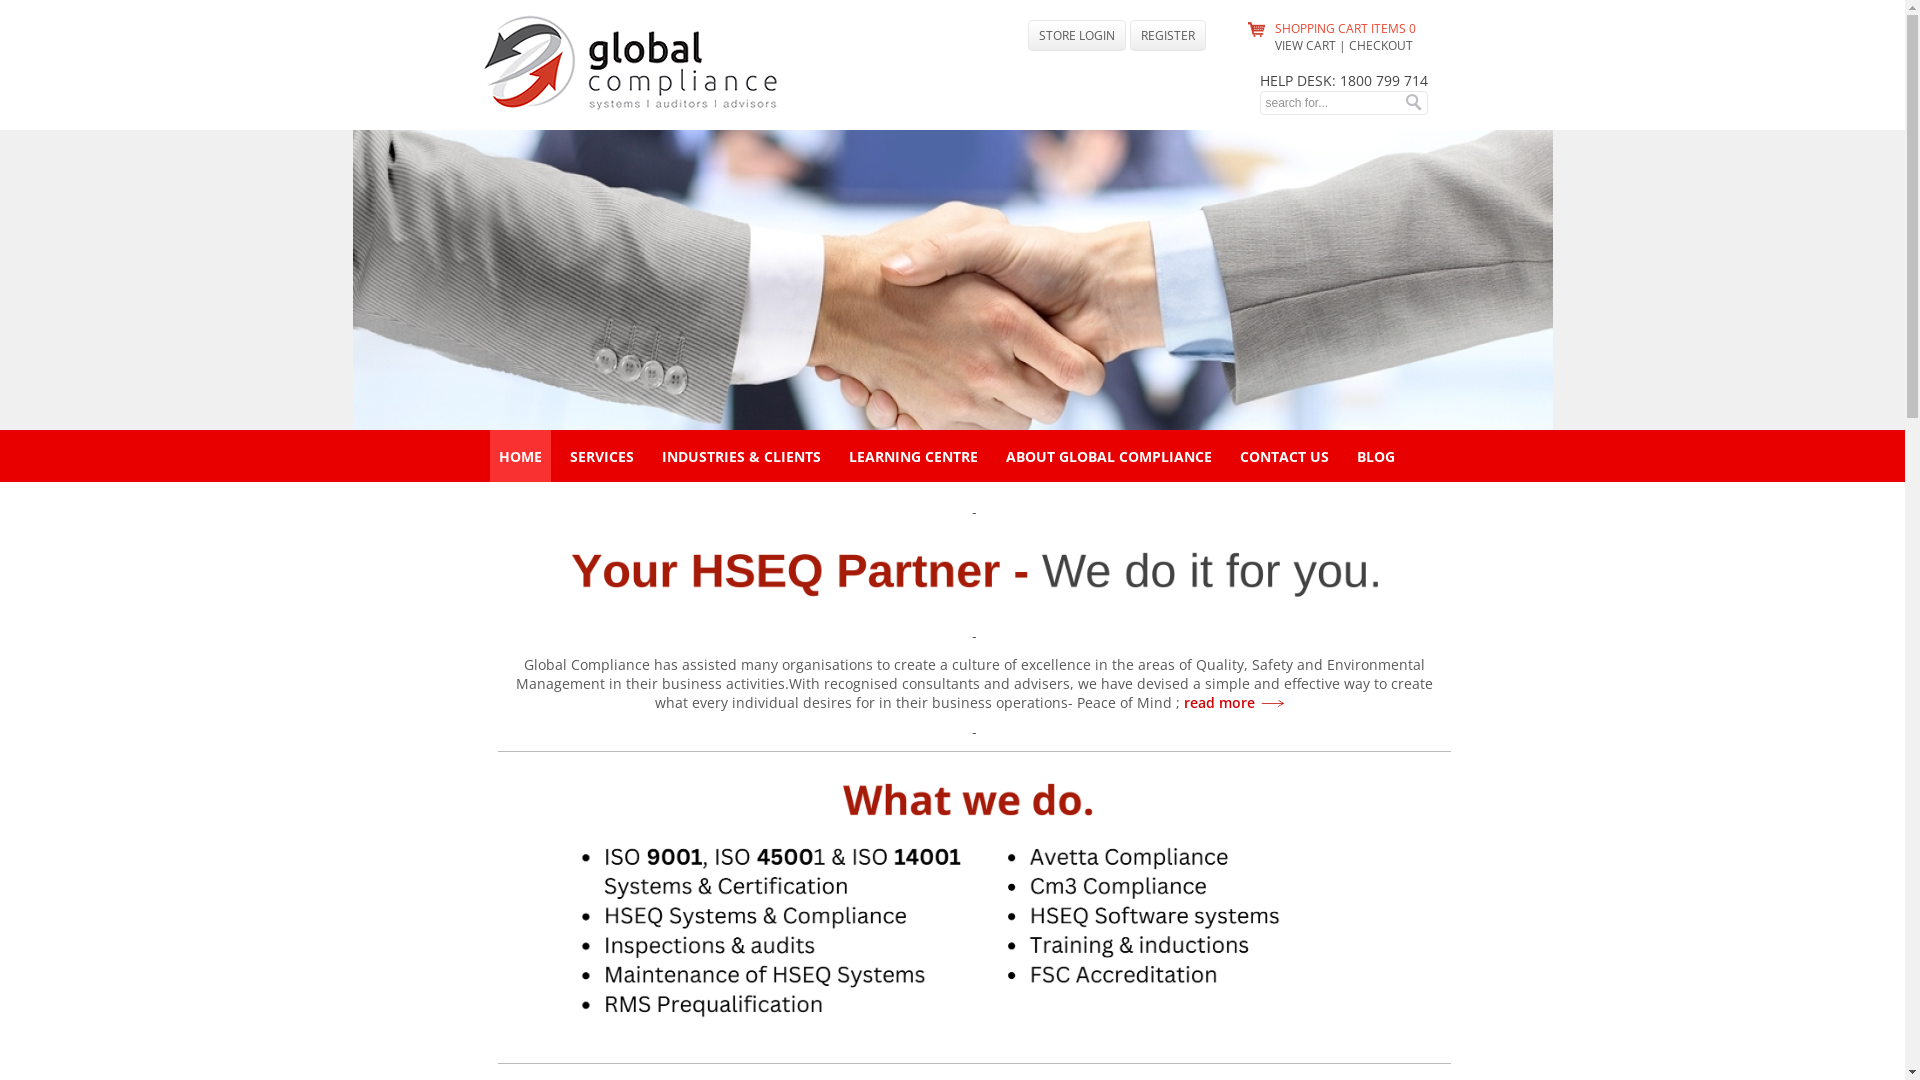 The height and width of the screenshot is (1080, 1920). I want to click on read more  , so click(1236, 702).